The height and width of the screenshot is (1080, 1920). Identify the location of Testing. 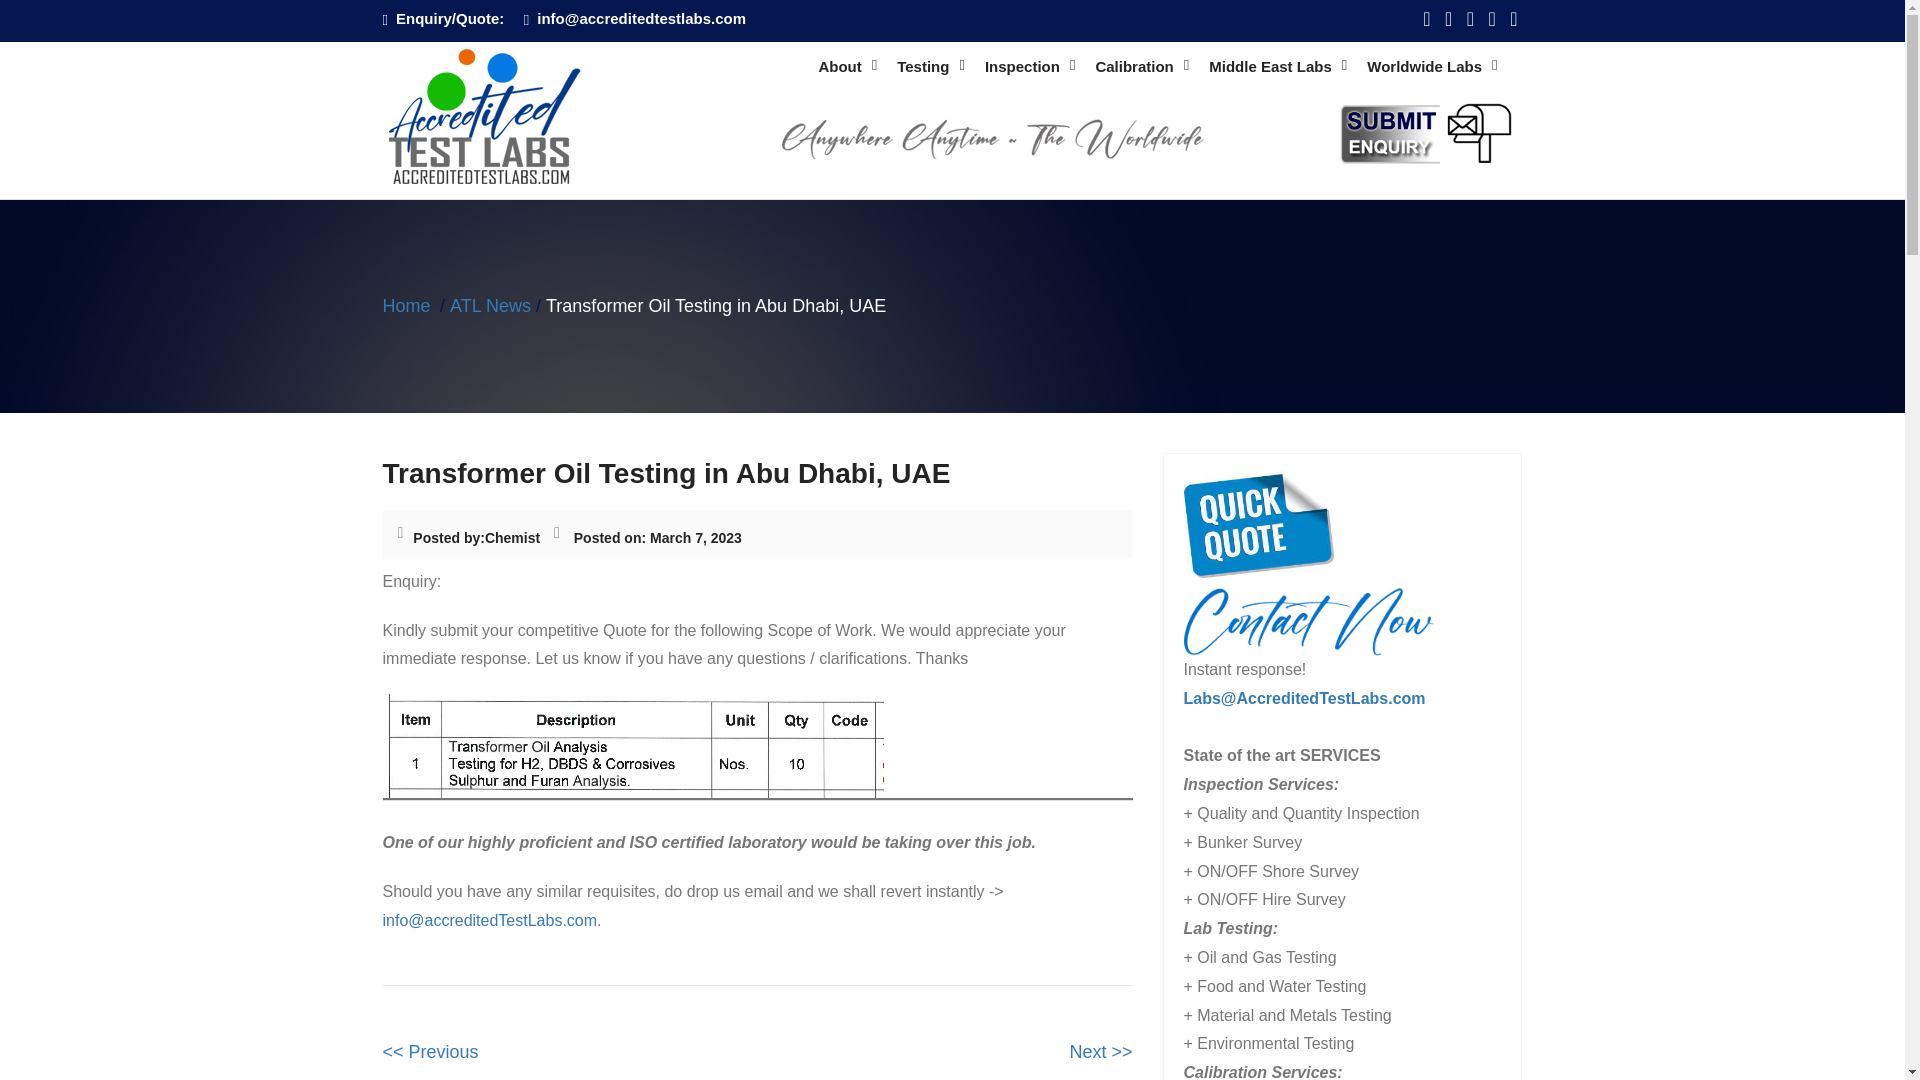
(930, 67).